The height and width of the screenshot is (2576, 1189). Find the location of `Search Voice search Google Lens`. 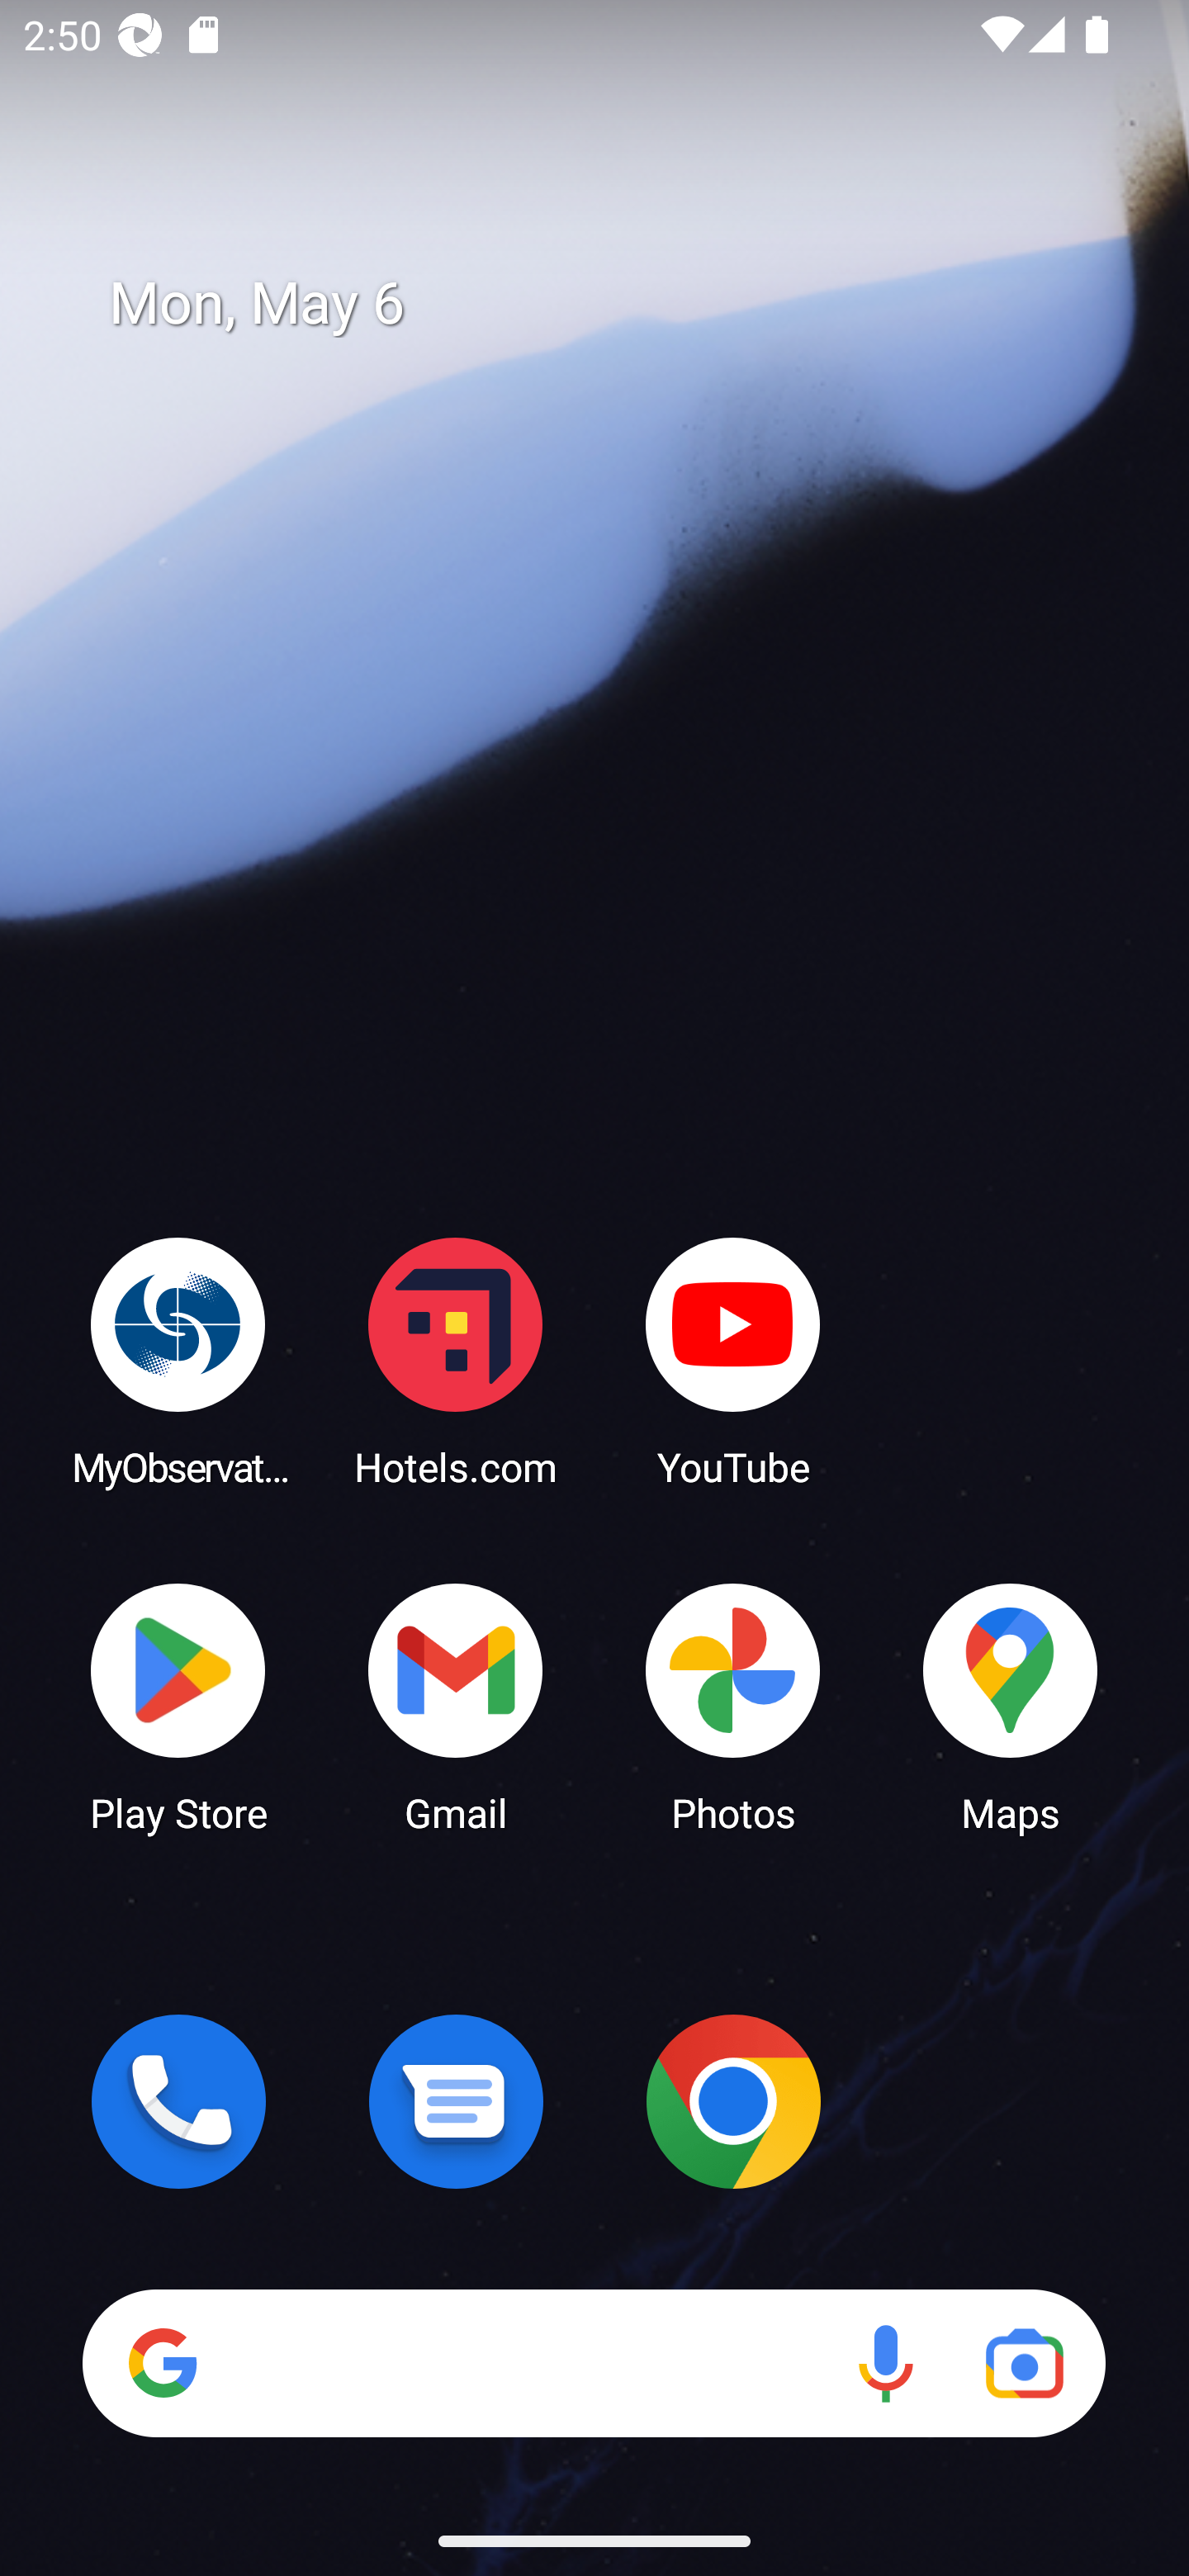

Search Voice search Google Lens is located at coordinates (594, 2363).